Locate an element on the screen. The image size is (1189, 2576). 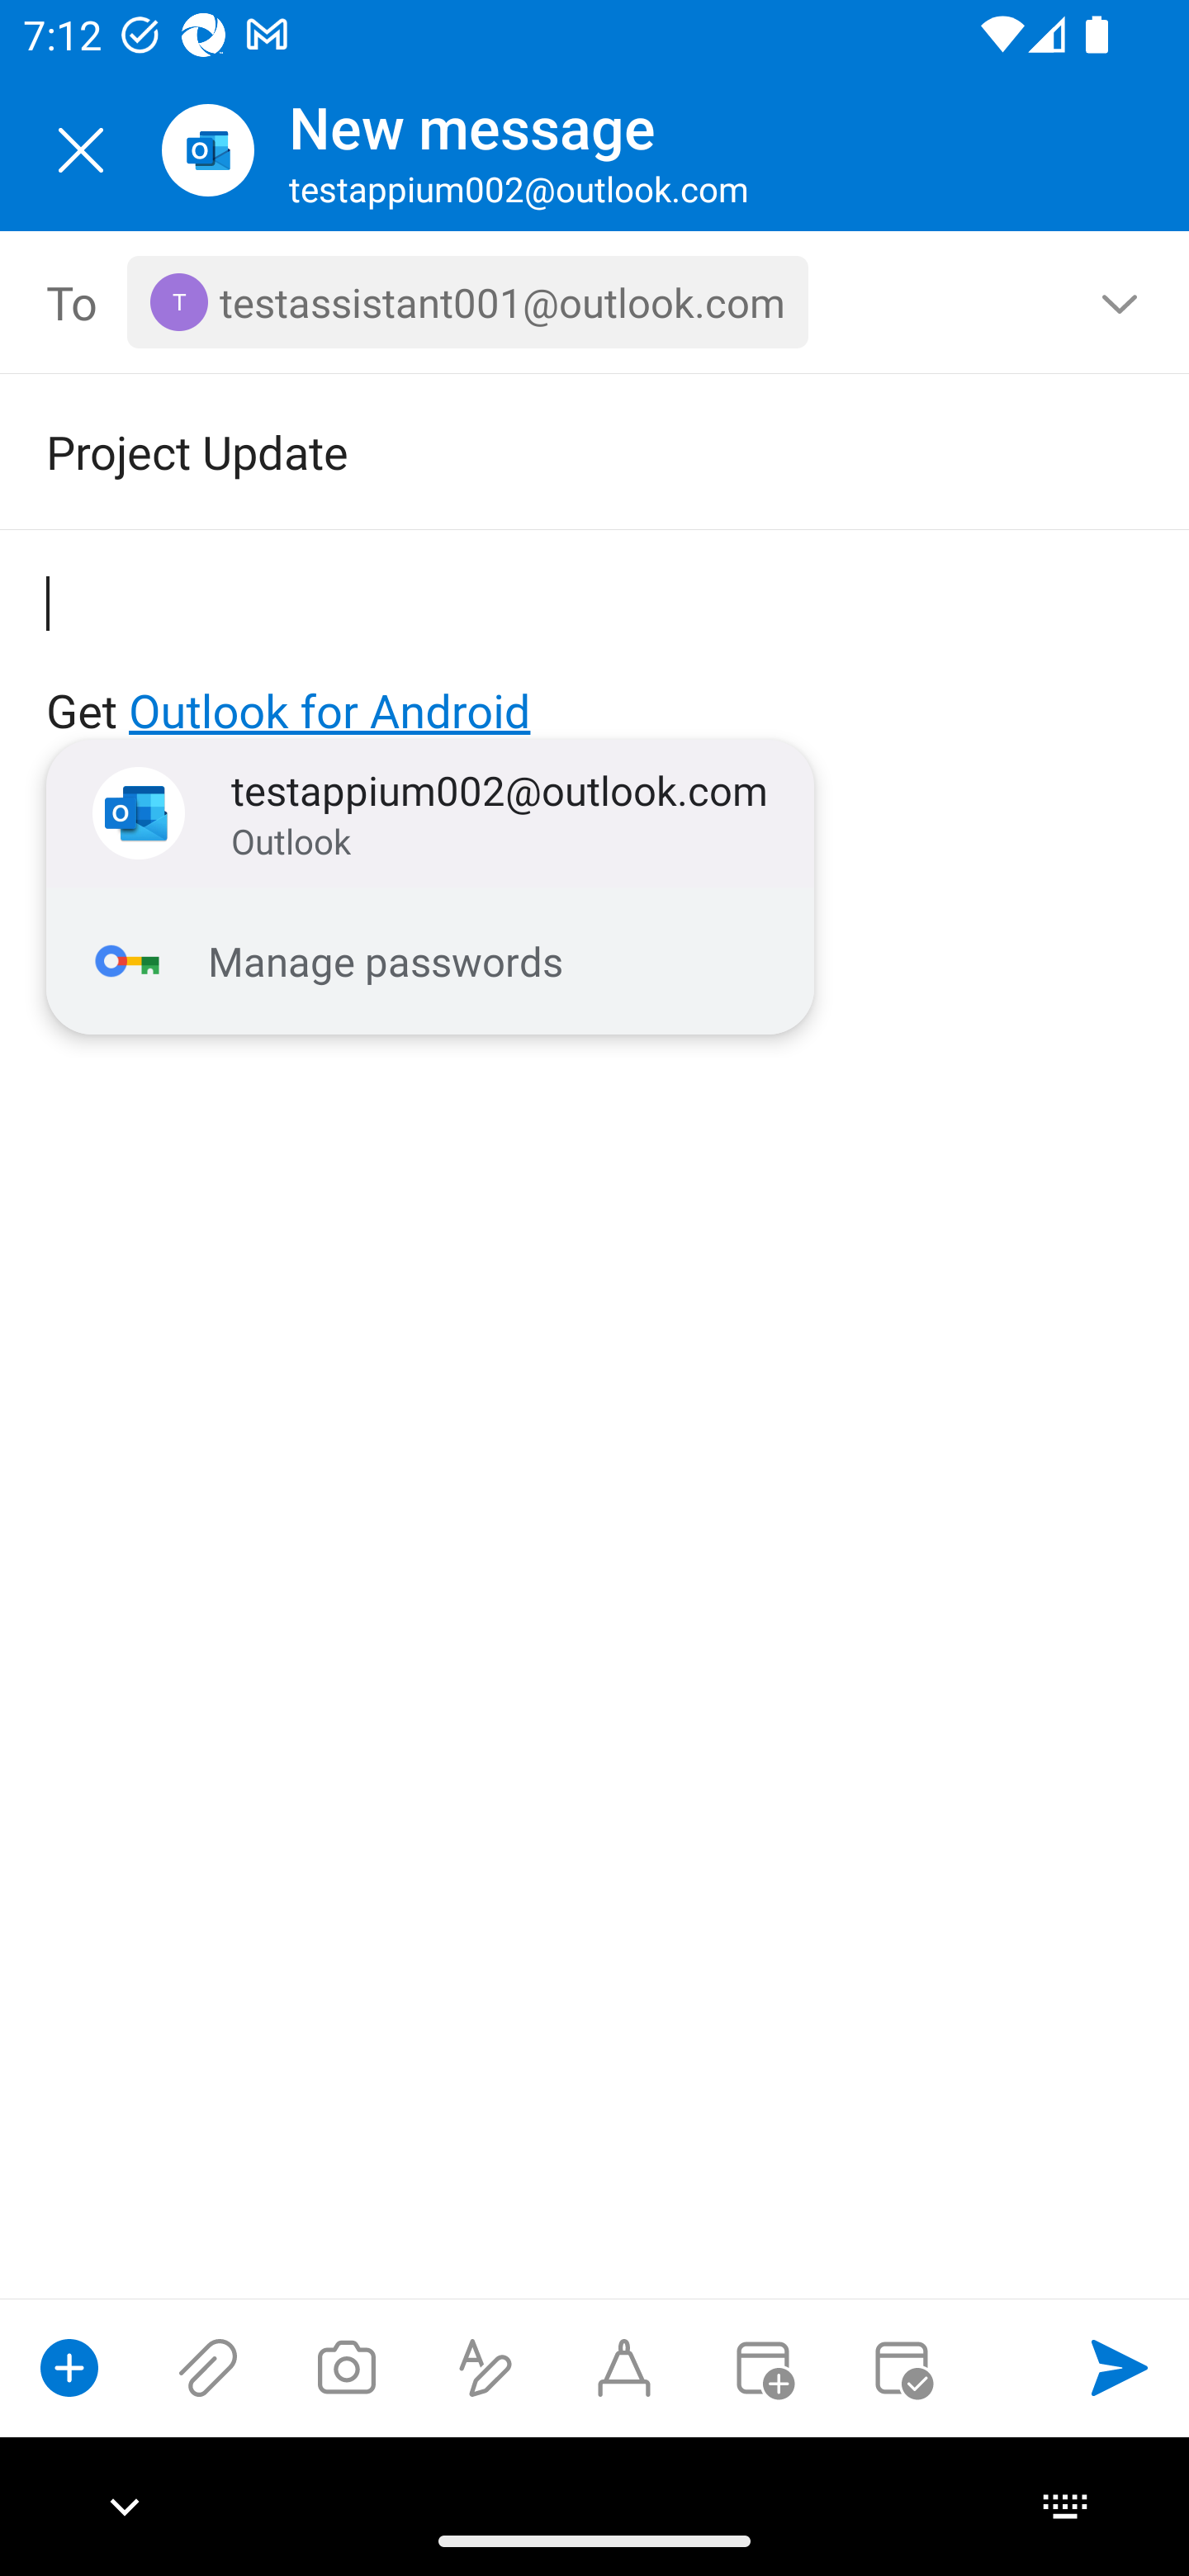
Outlook testappium002@outlook.com Outlook is located at coordinates (430, 814).